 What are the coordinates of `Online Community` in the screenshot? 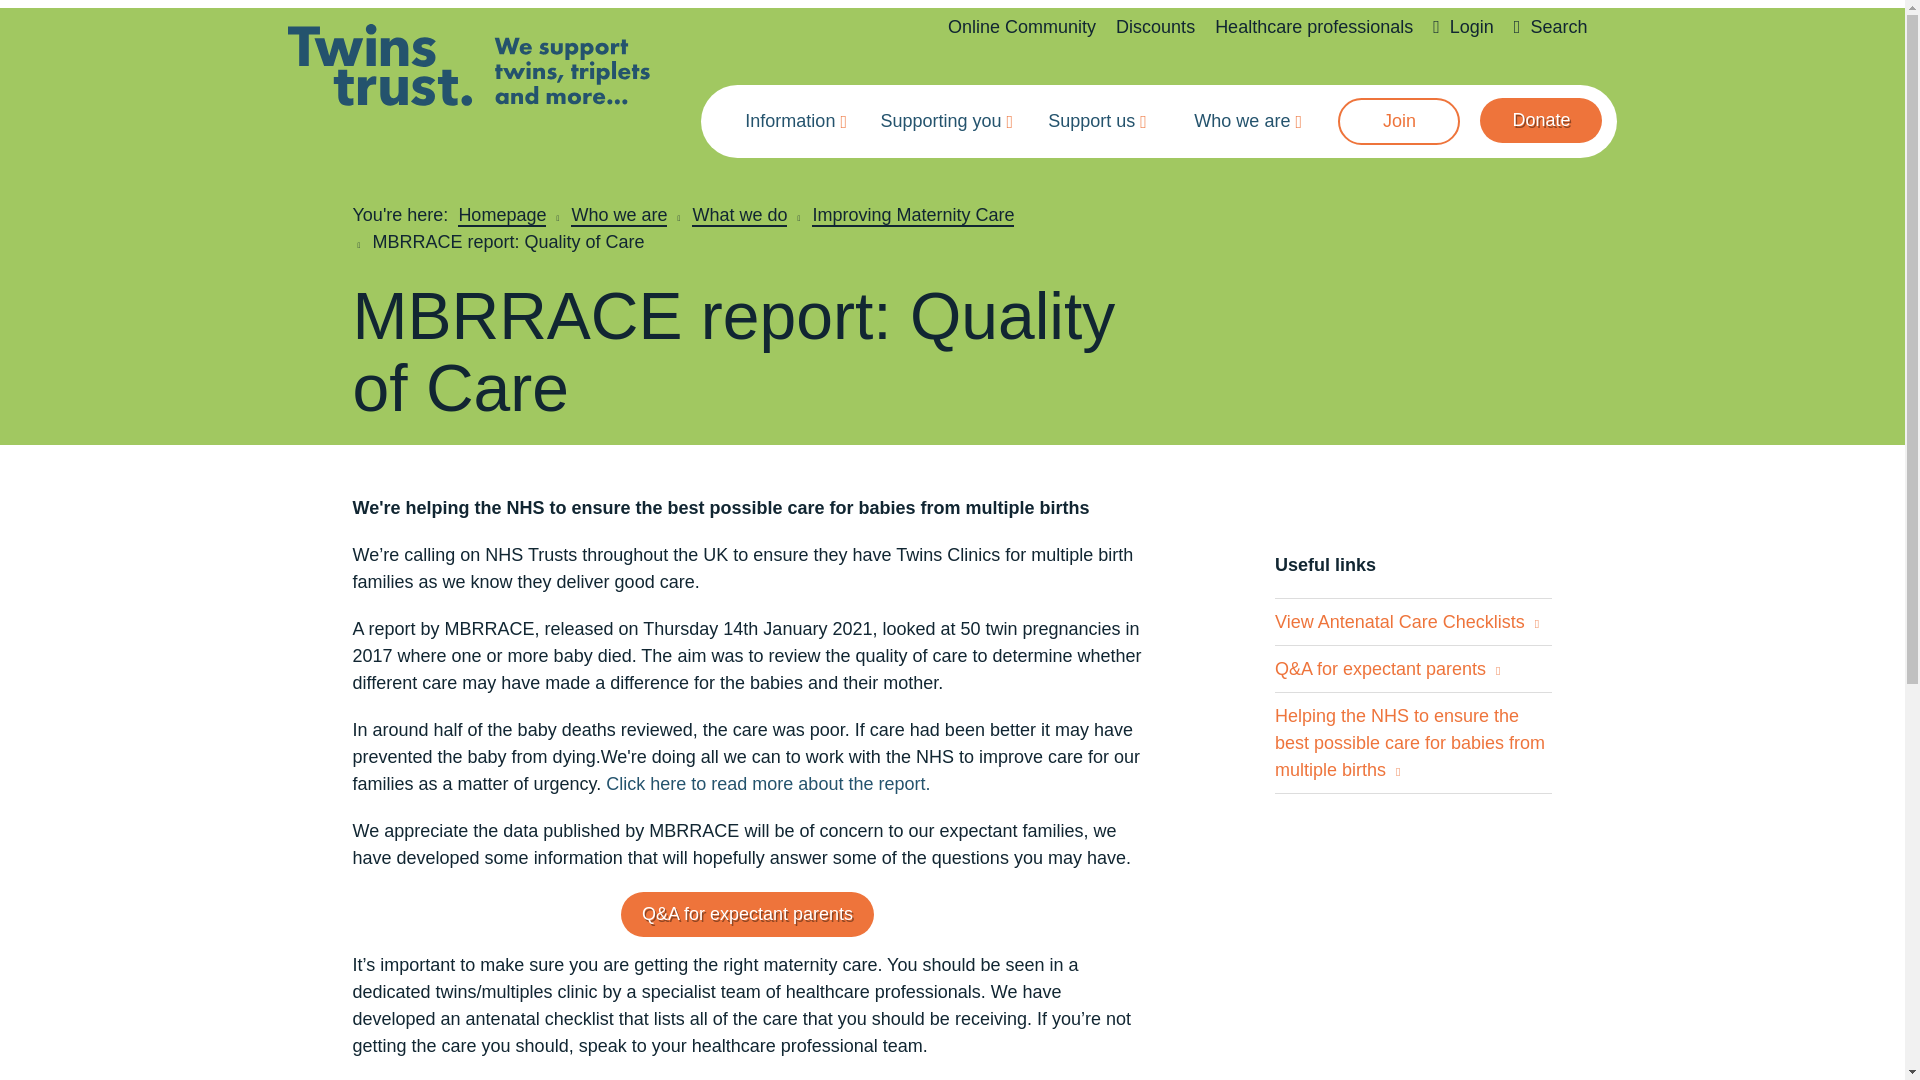 It's located at (1022, 26).